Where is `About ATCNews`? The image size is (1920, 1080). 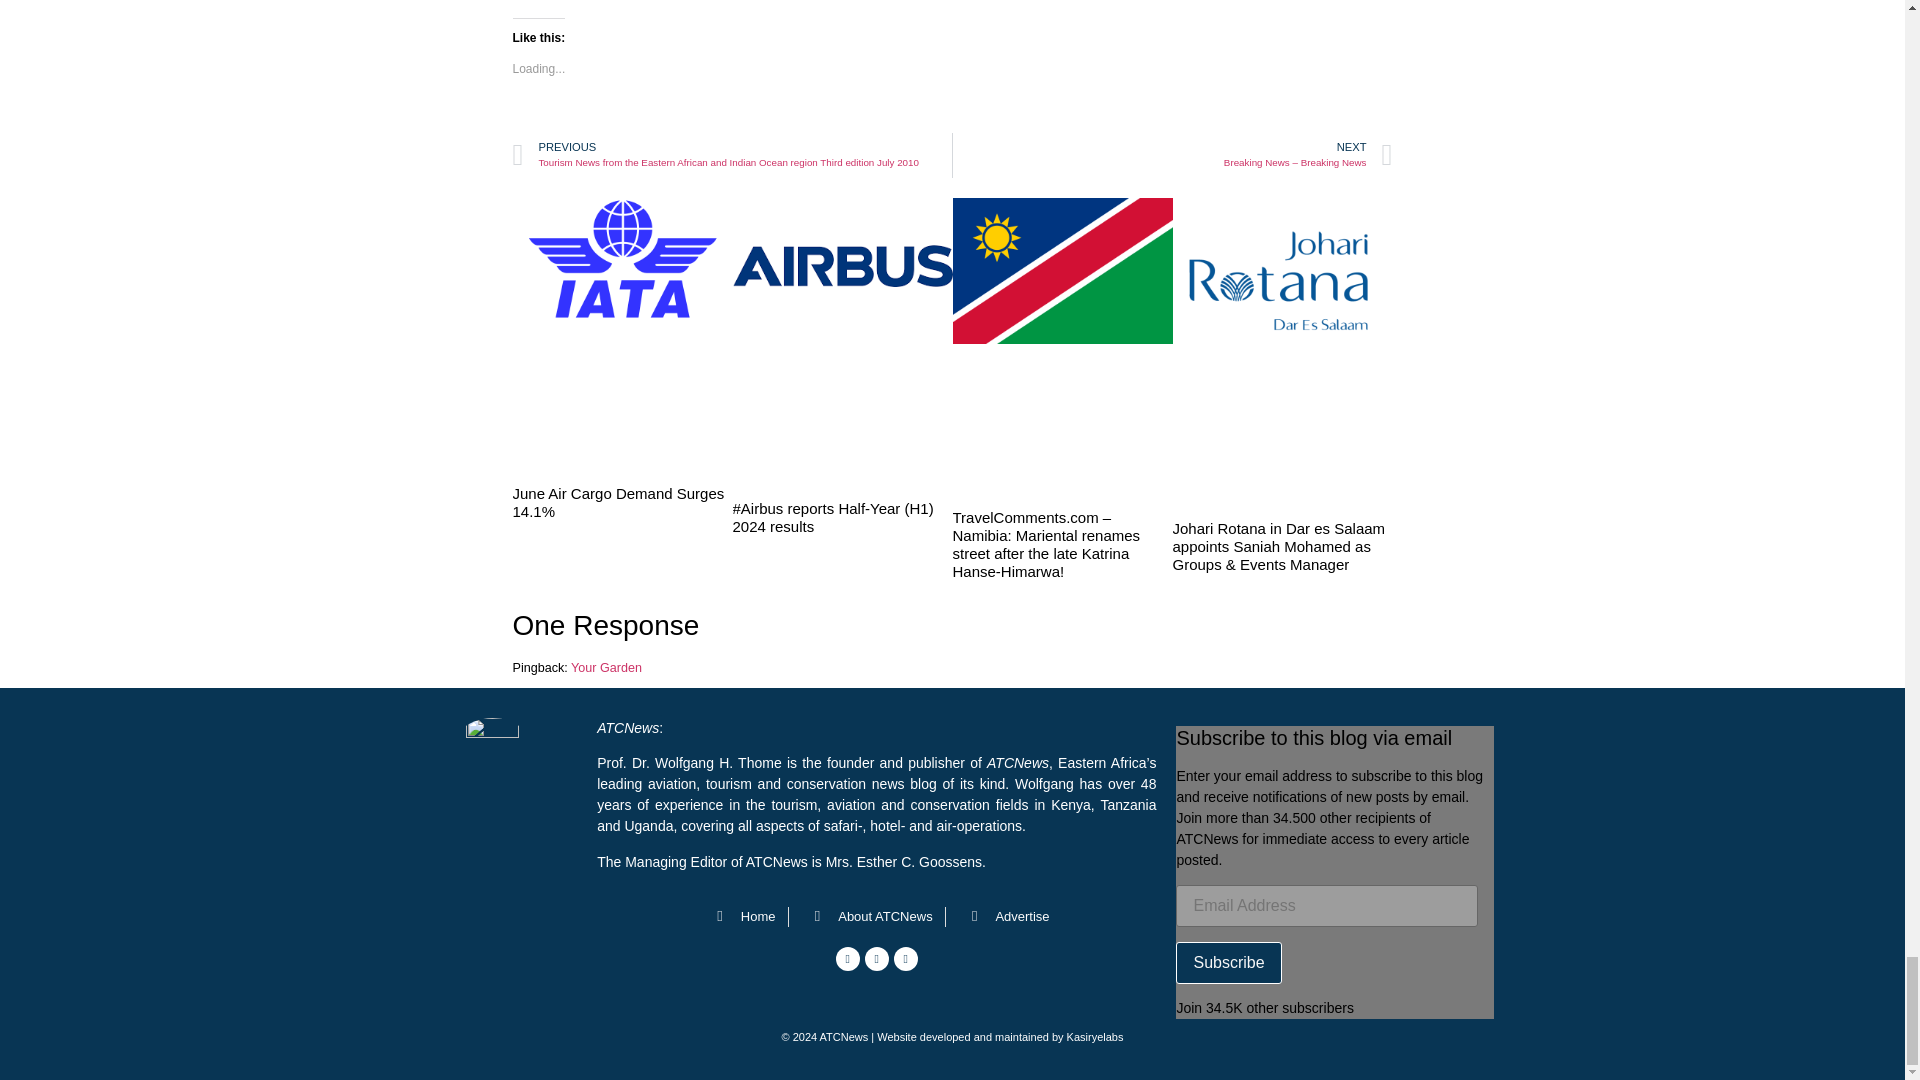 About ATCNews is located at coordinates (866, 916).